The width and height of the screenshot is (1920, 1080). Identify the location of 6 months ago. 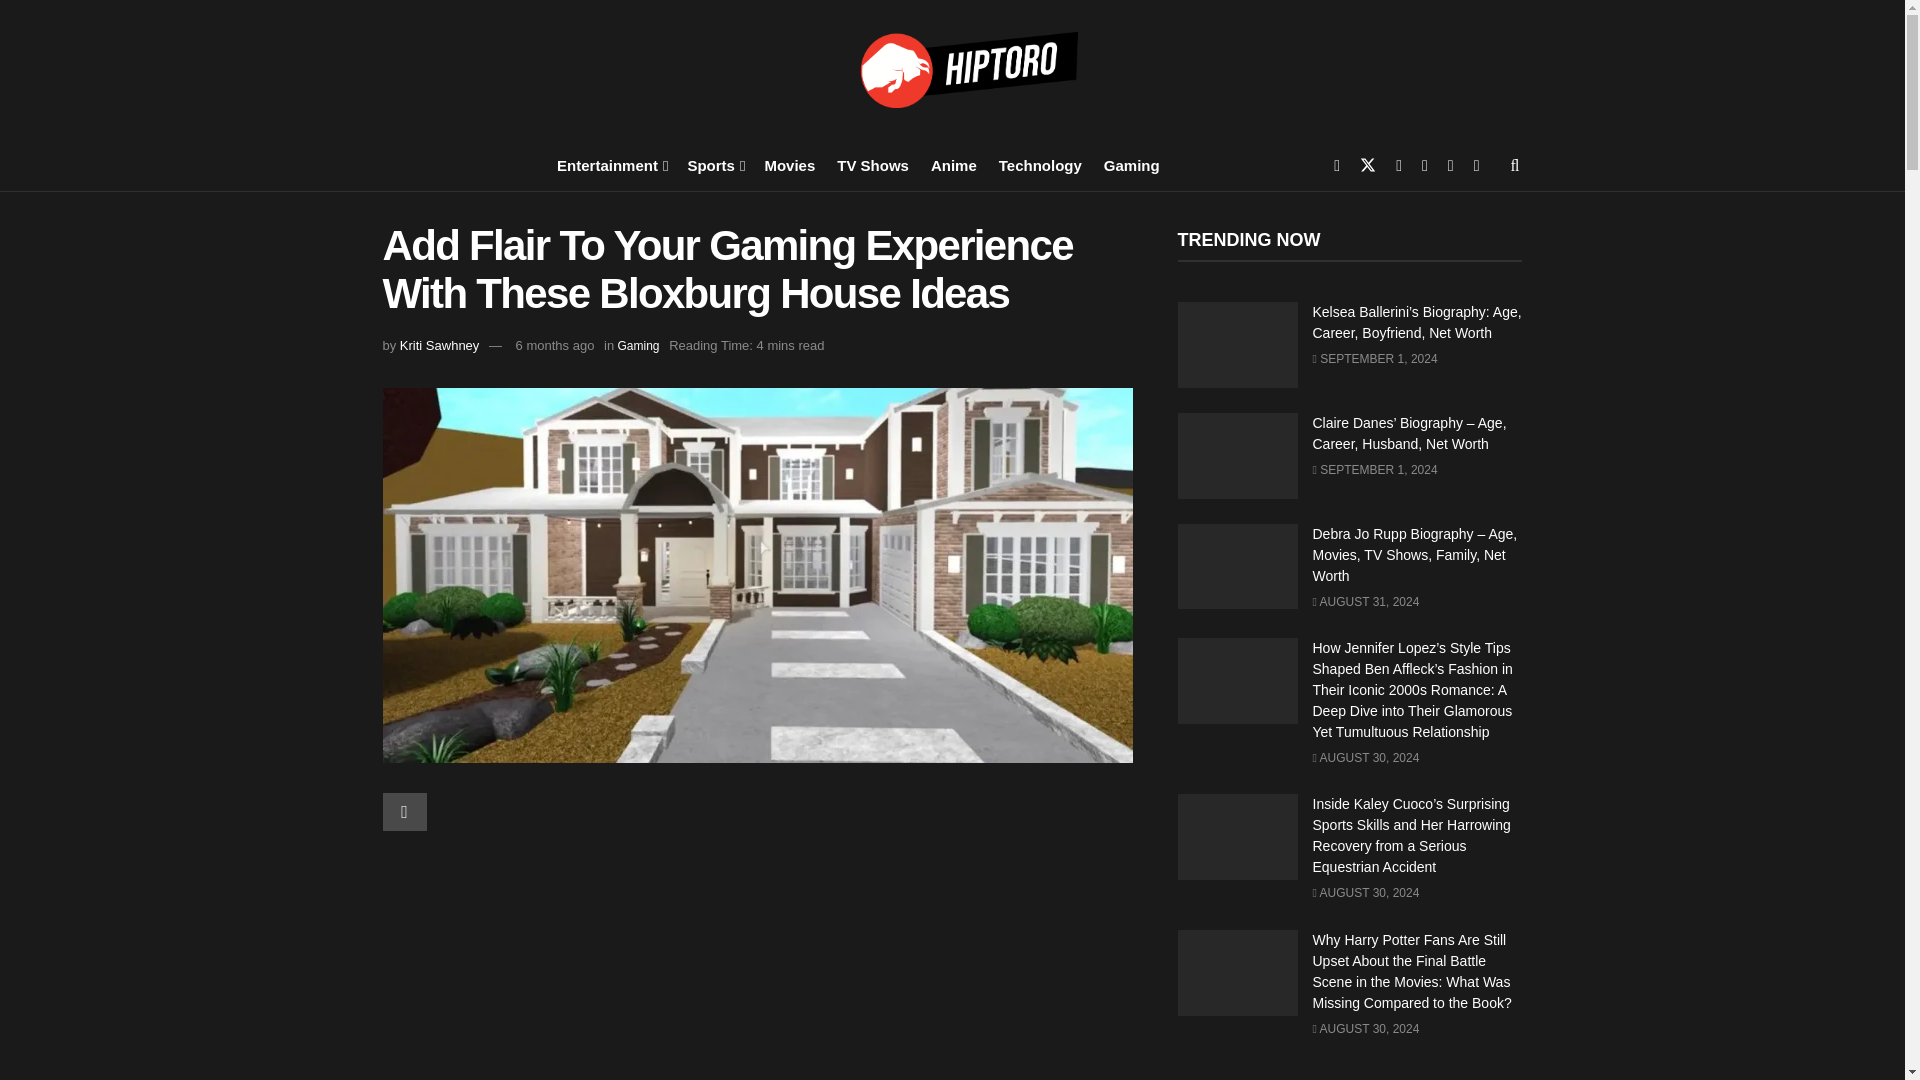
(556, 346).